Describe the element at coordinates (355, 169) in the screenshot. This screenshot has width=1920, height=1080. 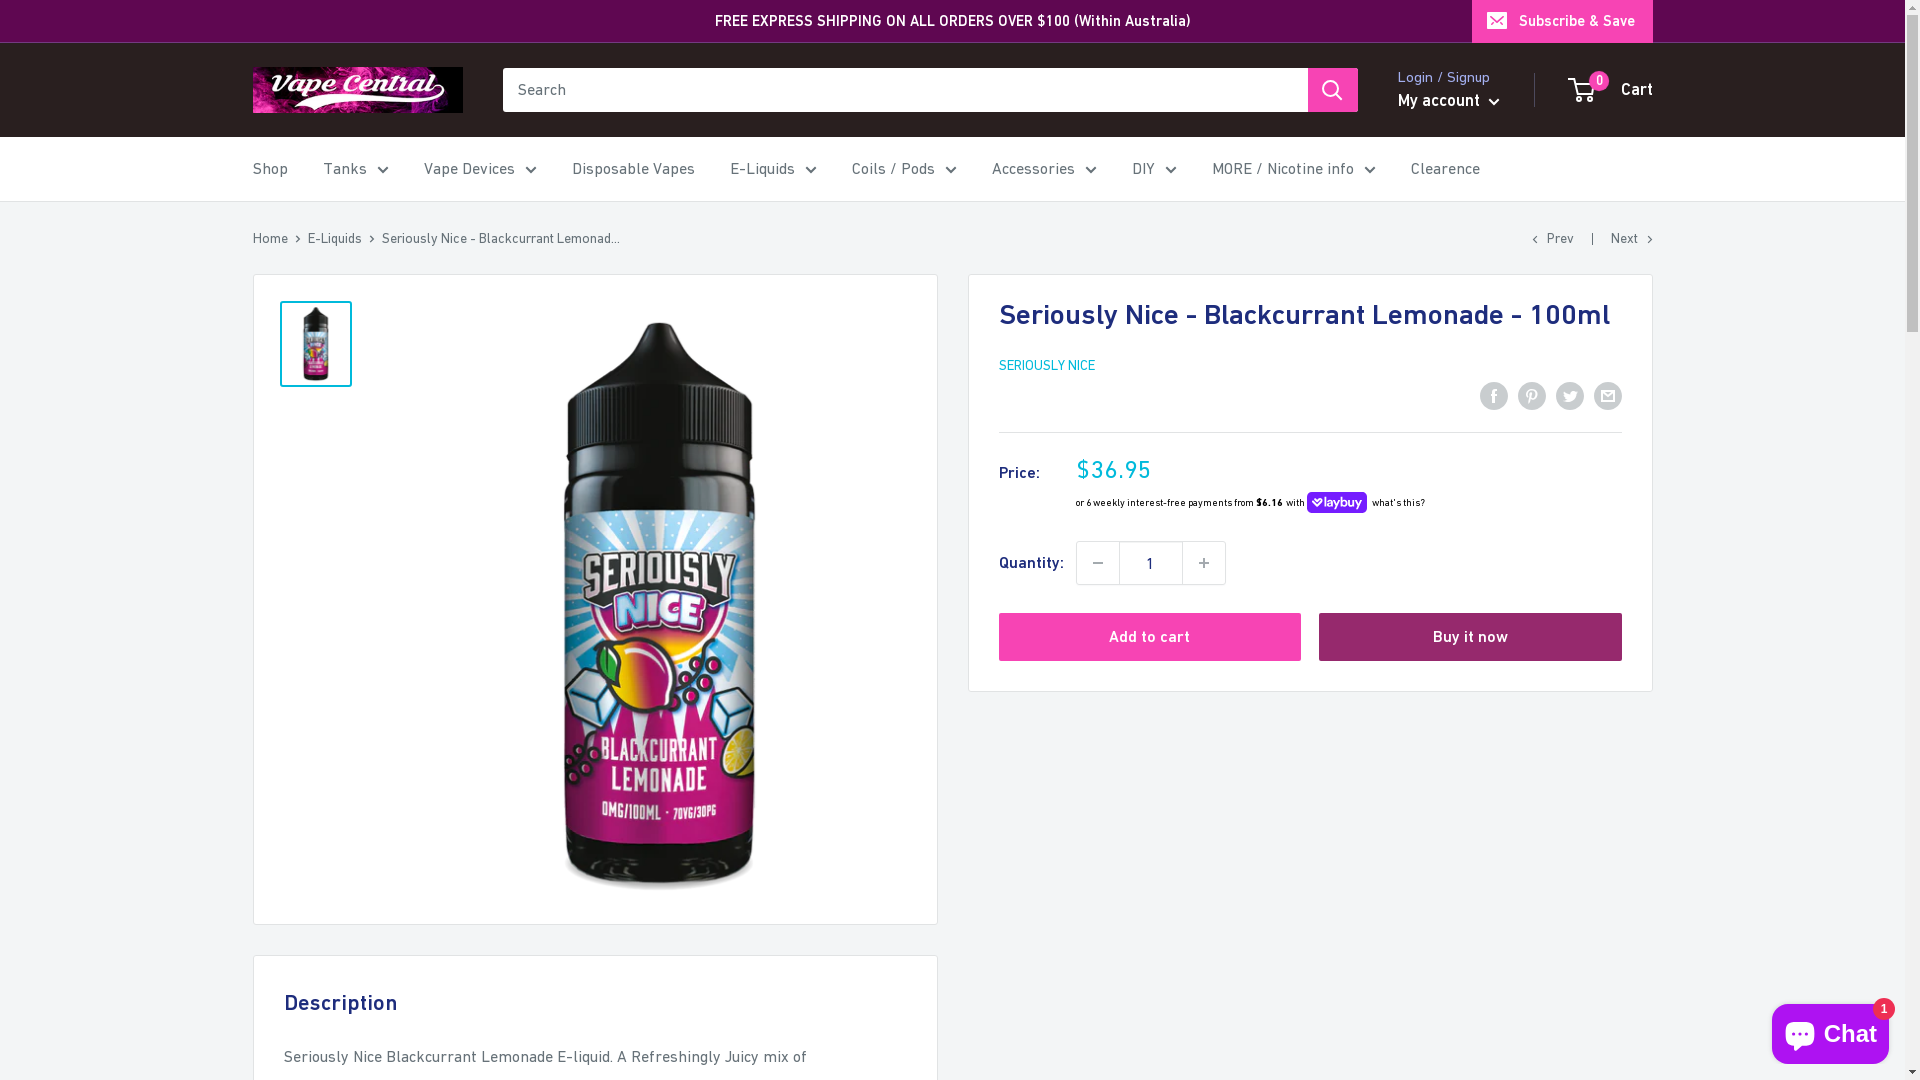
I see `Tanks` at that location.